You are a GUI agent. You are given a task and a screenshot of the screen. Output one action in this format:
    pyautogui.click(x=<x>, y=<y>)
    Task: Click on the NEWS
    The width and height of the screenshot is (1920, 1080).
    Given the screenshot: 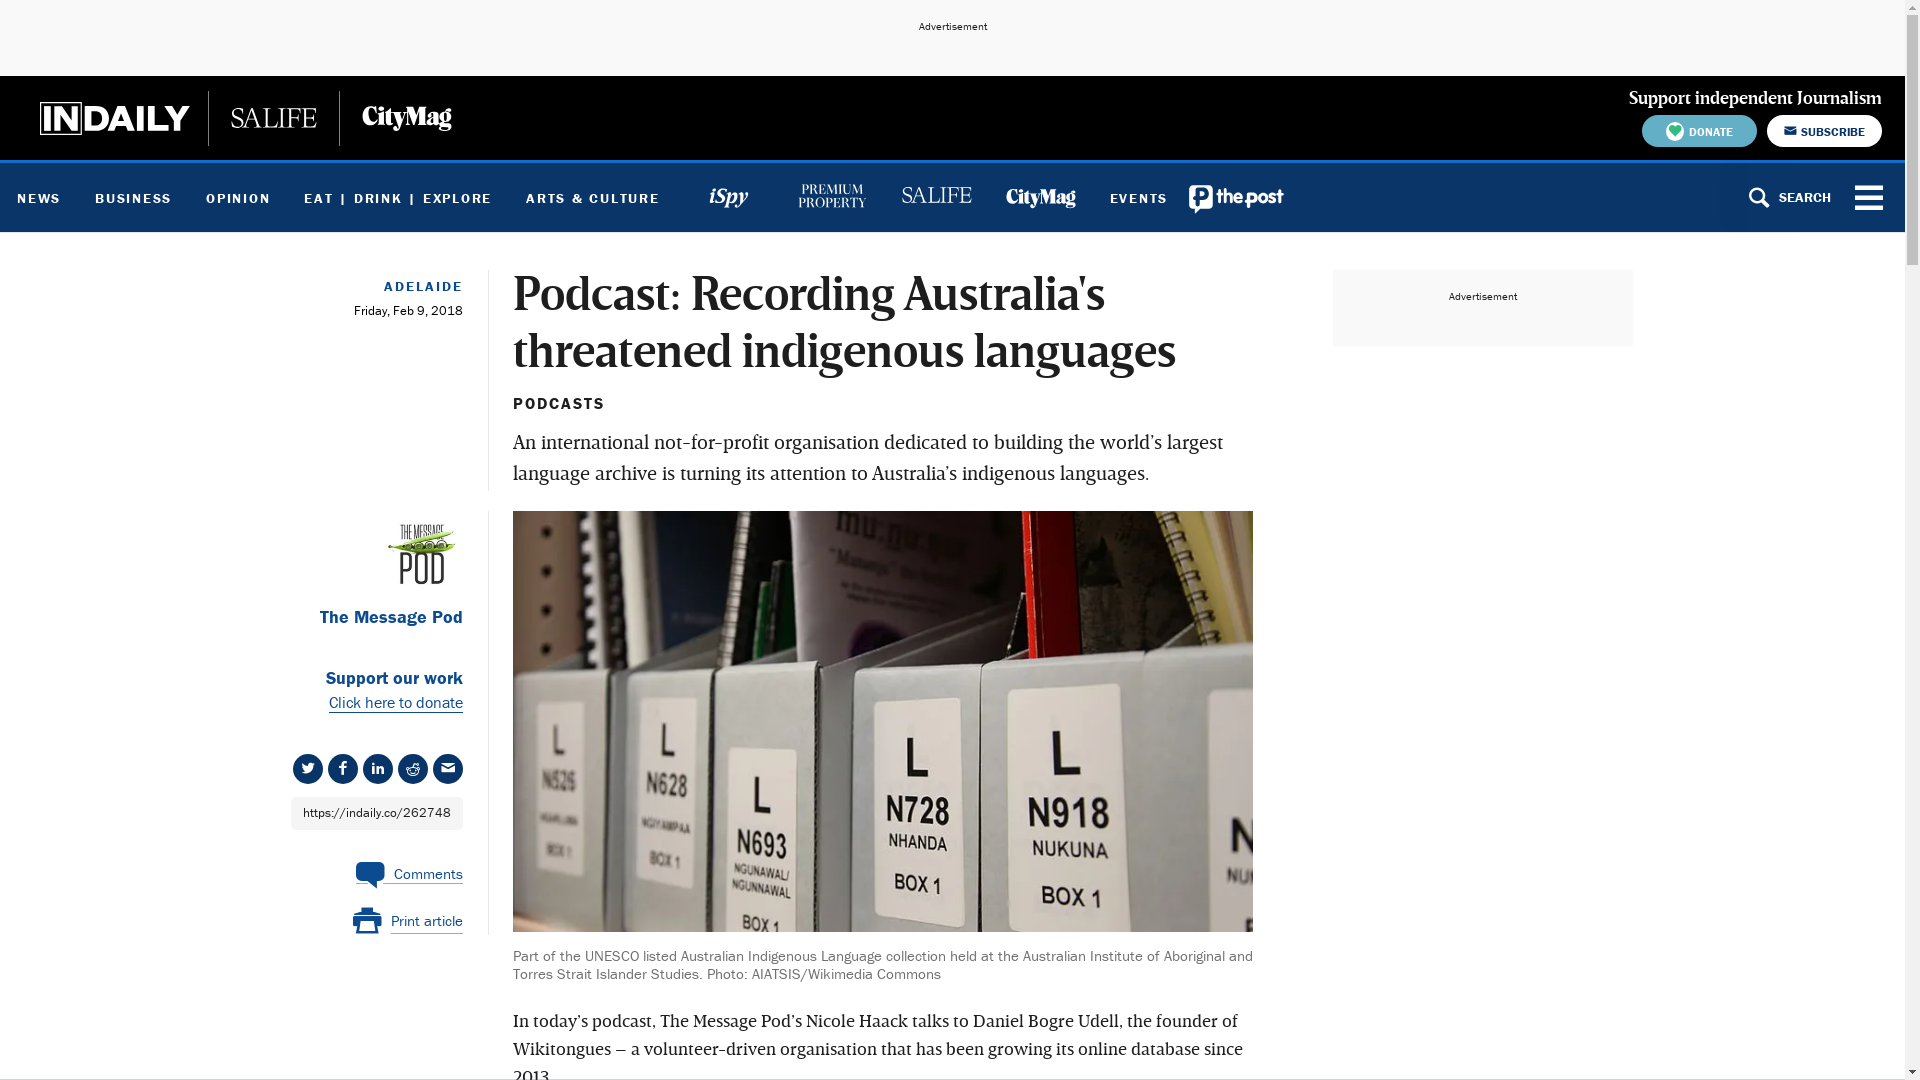 What is the action you would take?
    pyautogui.click(x=39, y=198)
    